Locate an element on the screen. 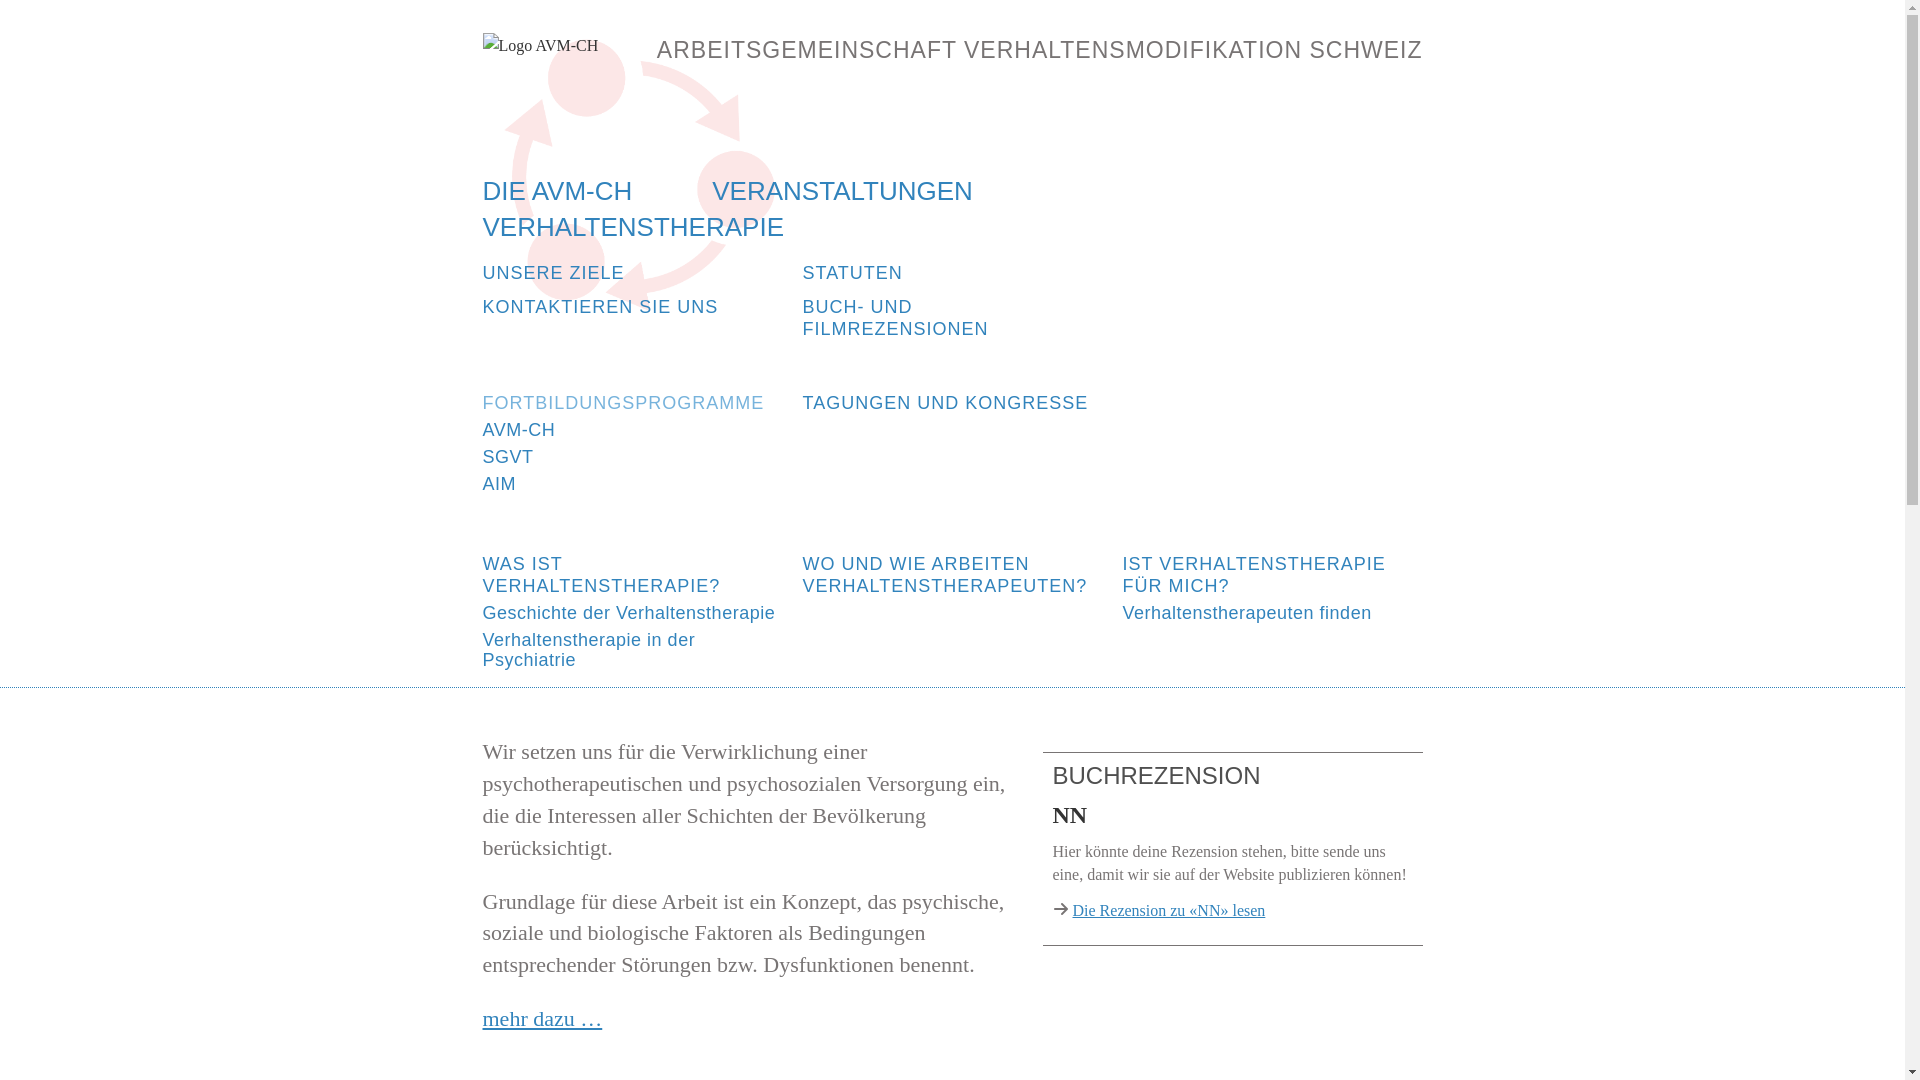 The image size is (1920, 1080). SGVT is located at coordinates (632, 456).